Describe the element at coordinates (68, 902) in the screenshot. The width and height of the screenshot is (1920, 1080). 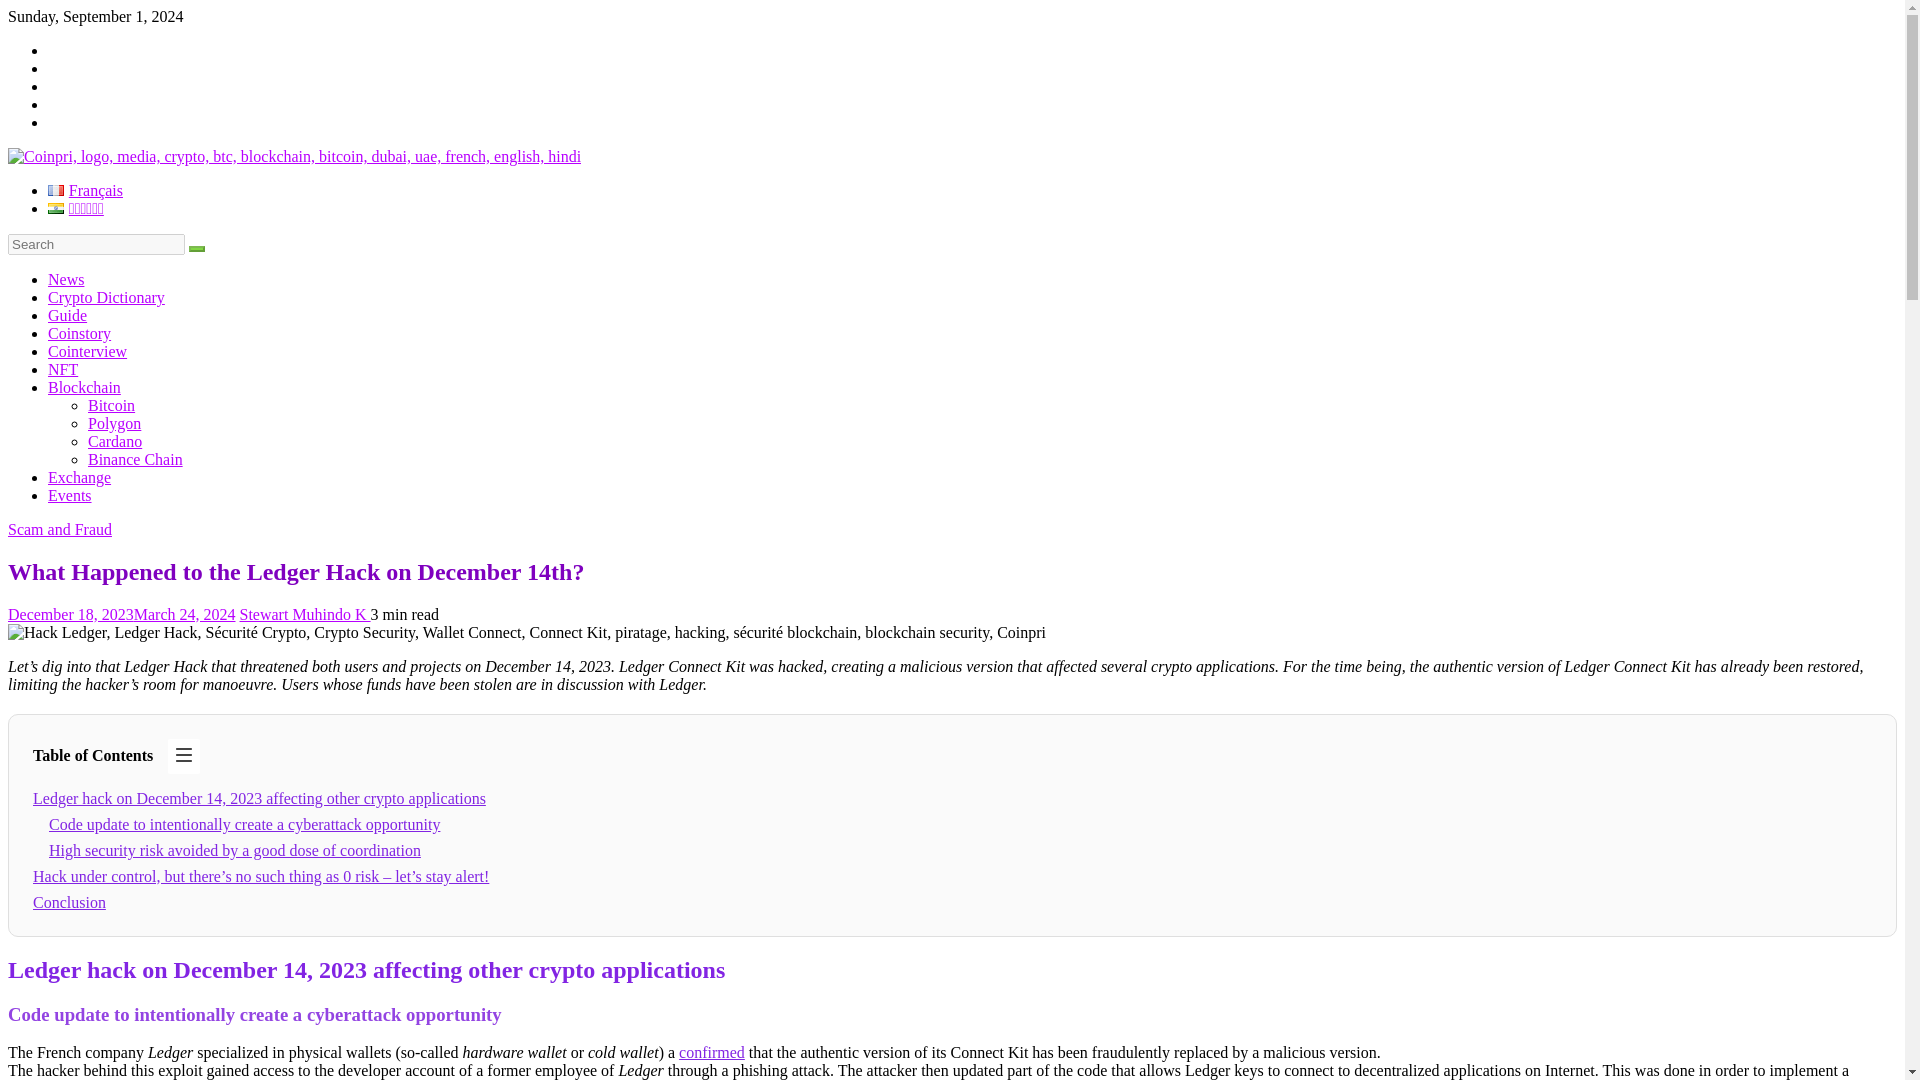
I see `Conclusion` at that location.